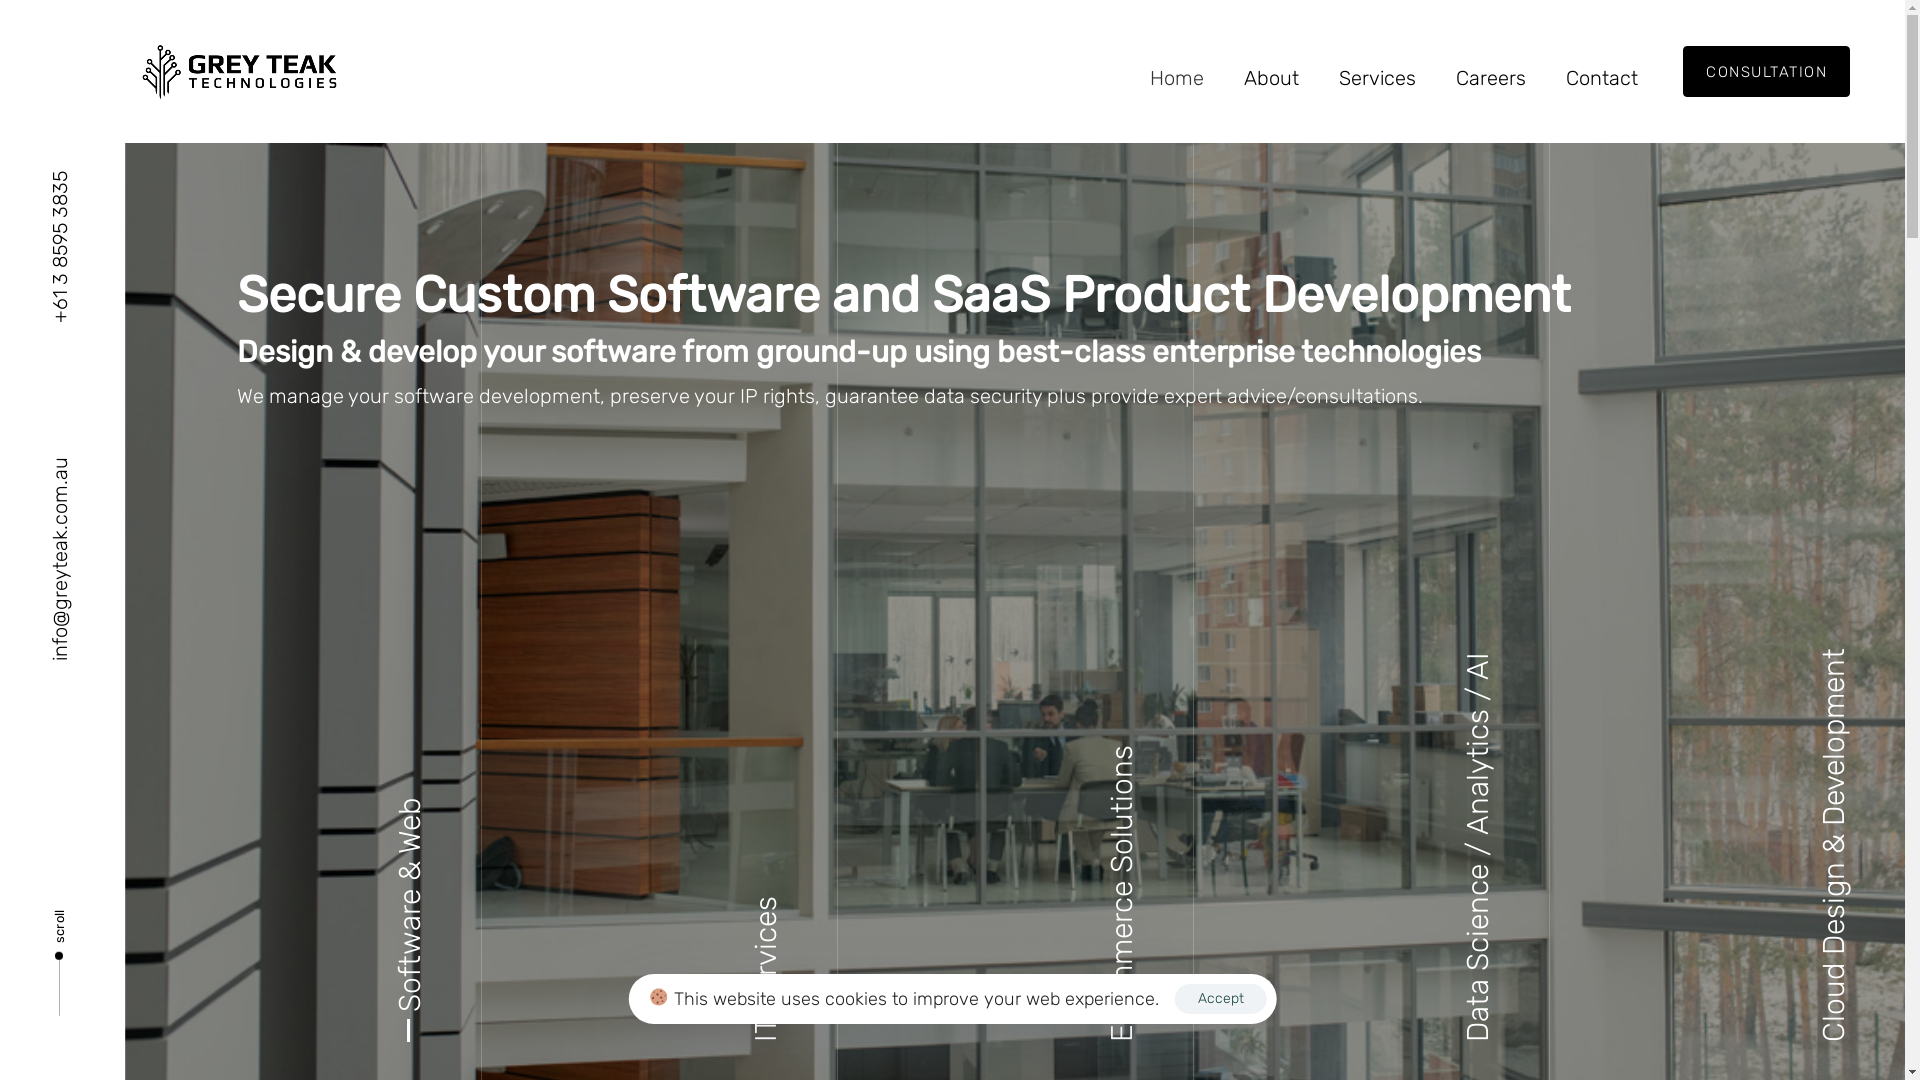 The width and height of the screenshot is (1920, 1080). Describe the element at coordinates (1122, 894) in the screenshot. I see `Ecommerce Solutions` at that location.